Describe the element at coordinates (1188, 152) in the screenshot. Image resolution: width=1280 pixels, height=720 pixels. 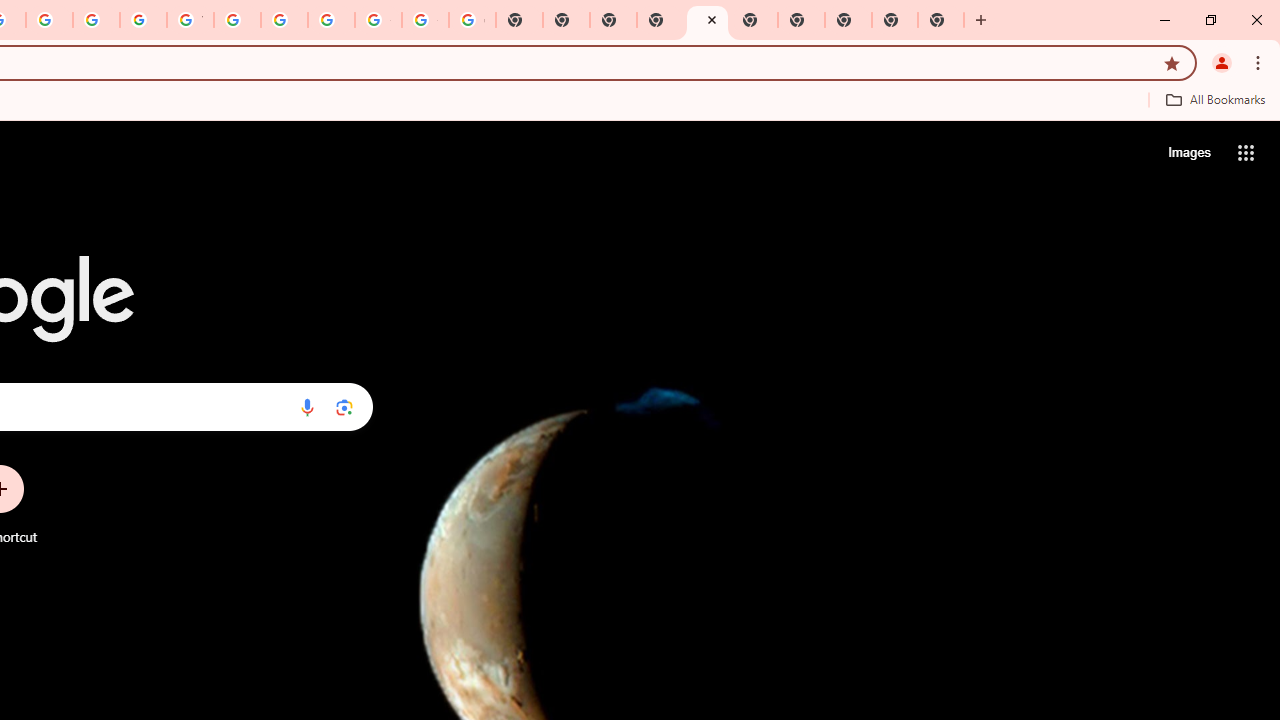
I see `Search for Images ` at that location.